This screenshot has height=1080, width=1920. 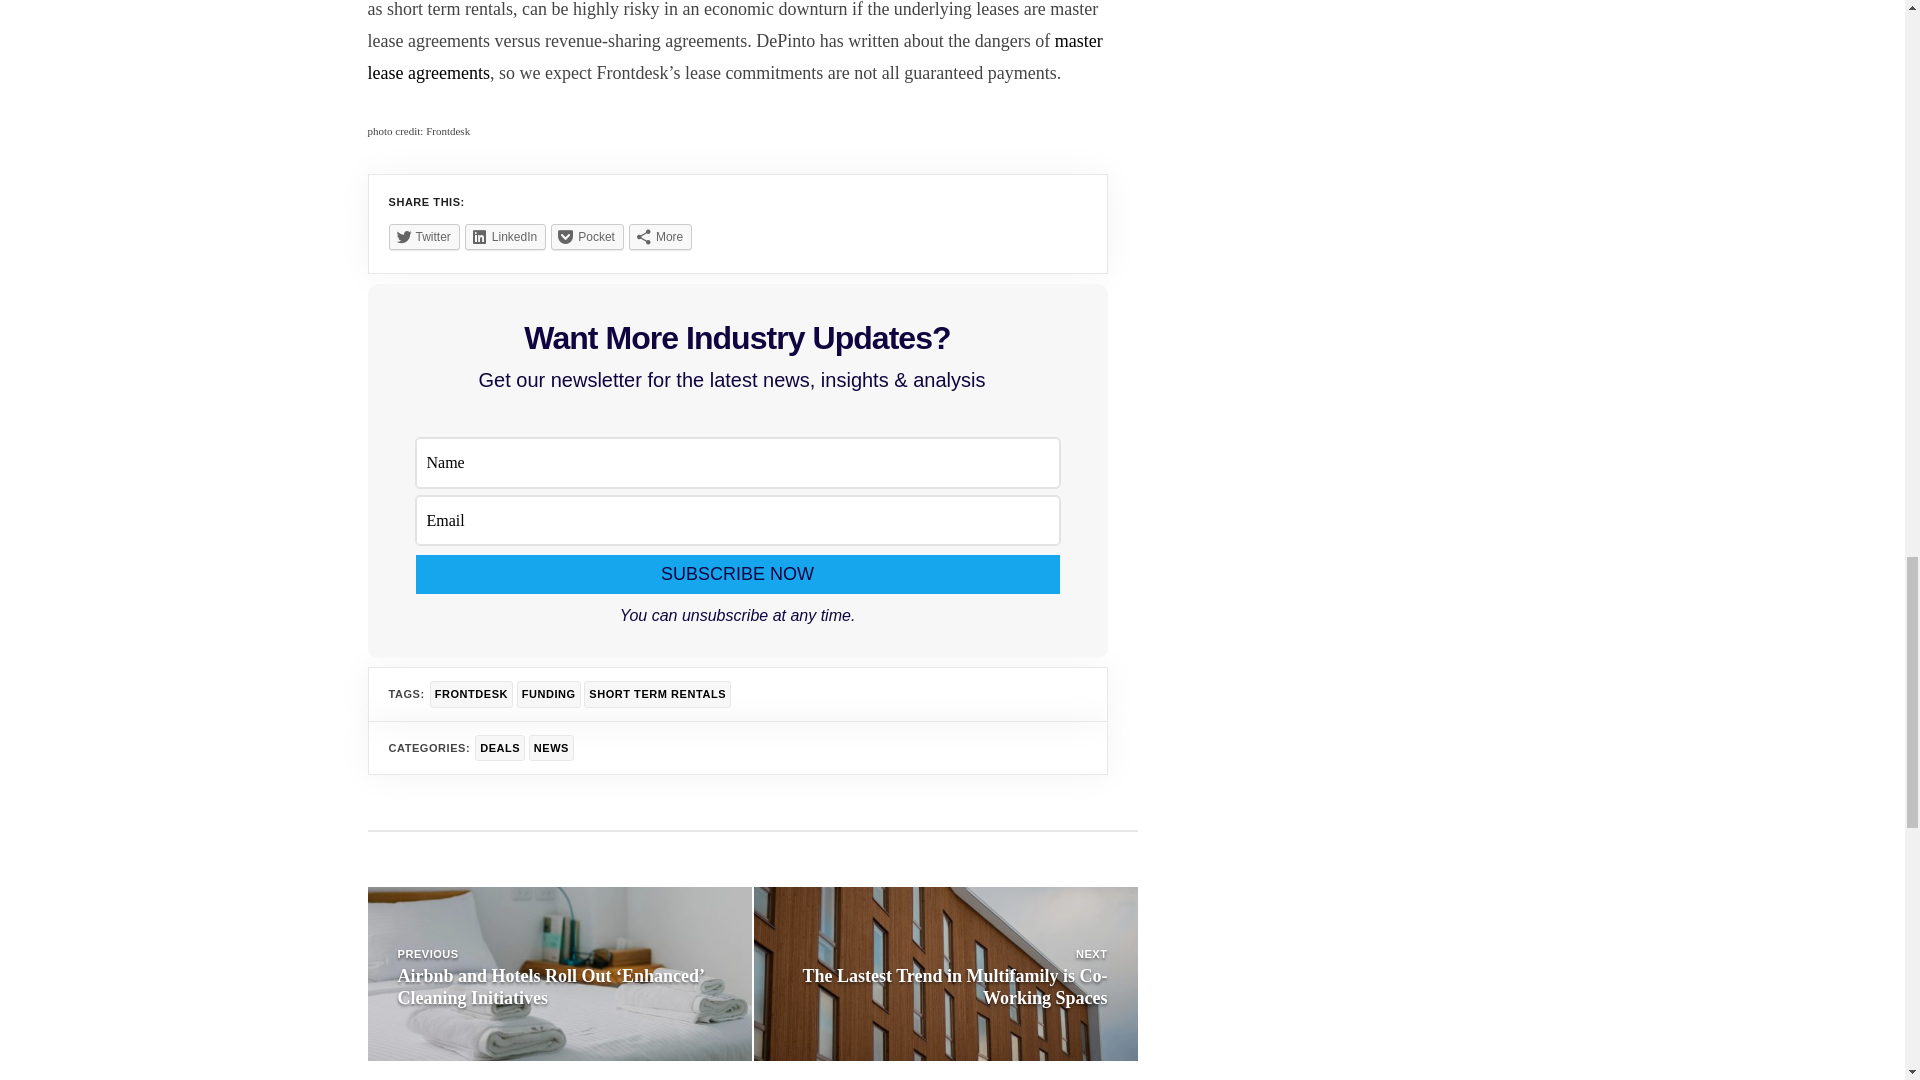 I want to click on Twitter, so click(x=422, y=236).